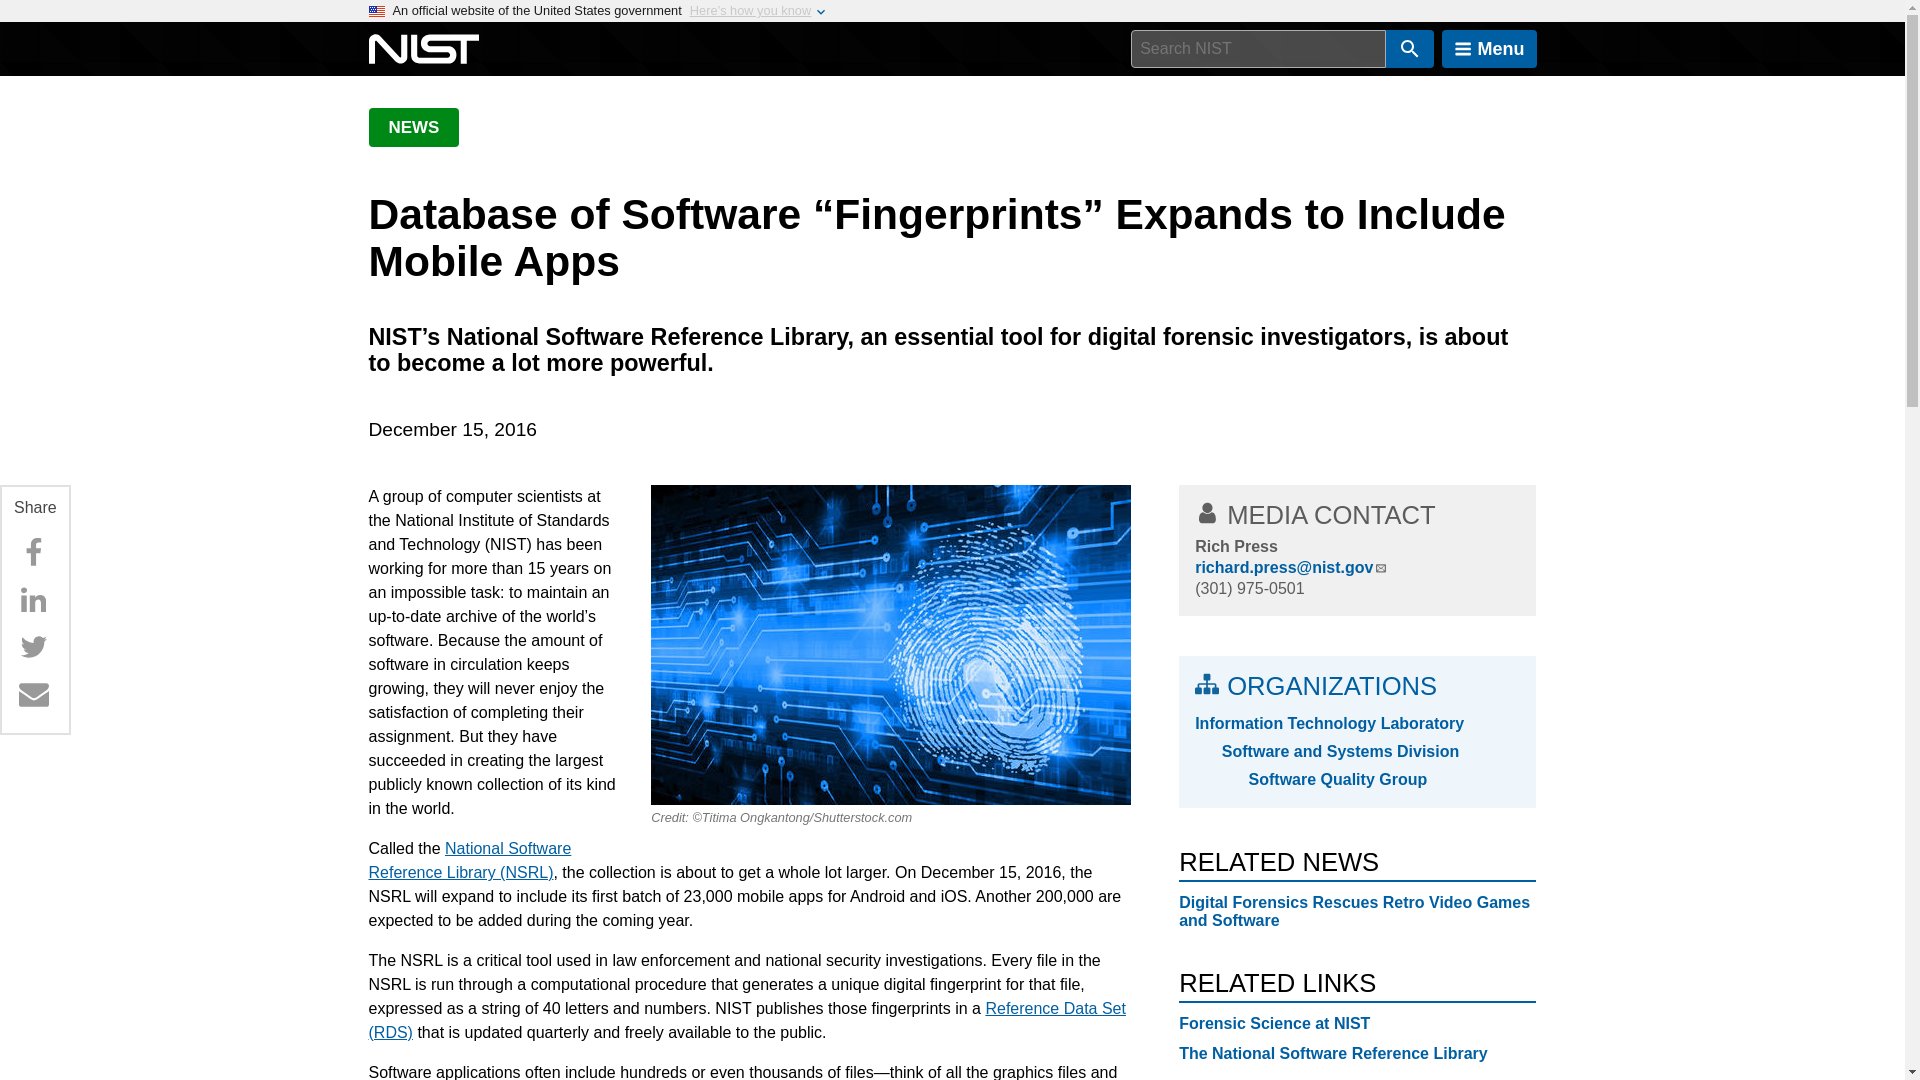  Describe the element at coordinates (746, 1020) in the screenshot. I see `NSRL Download` at that location.